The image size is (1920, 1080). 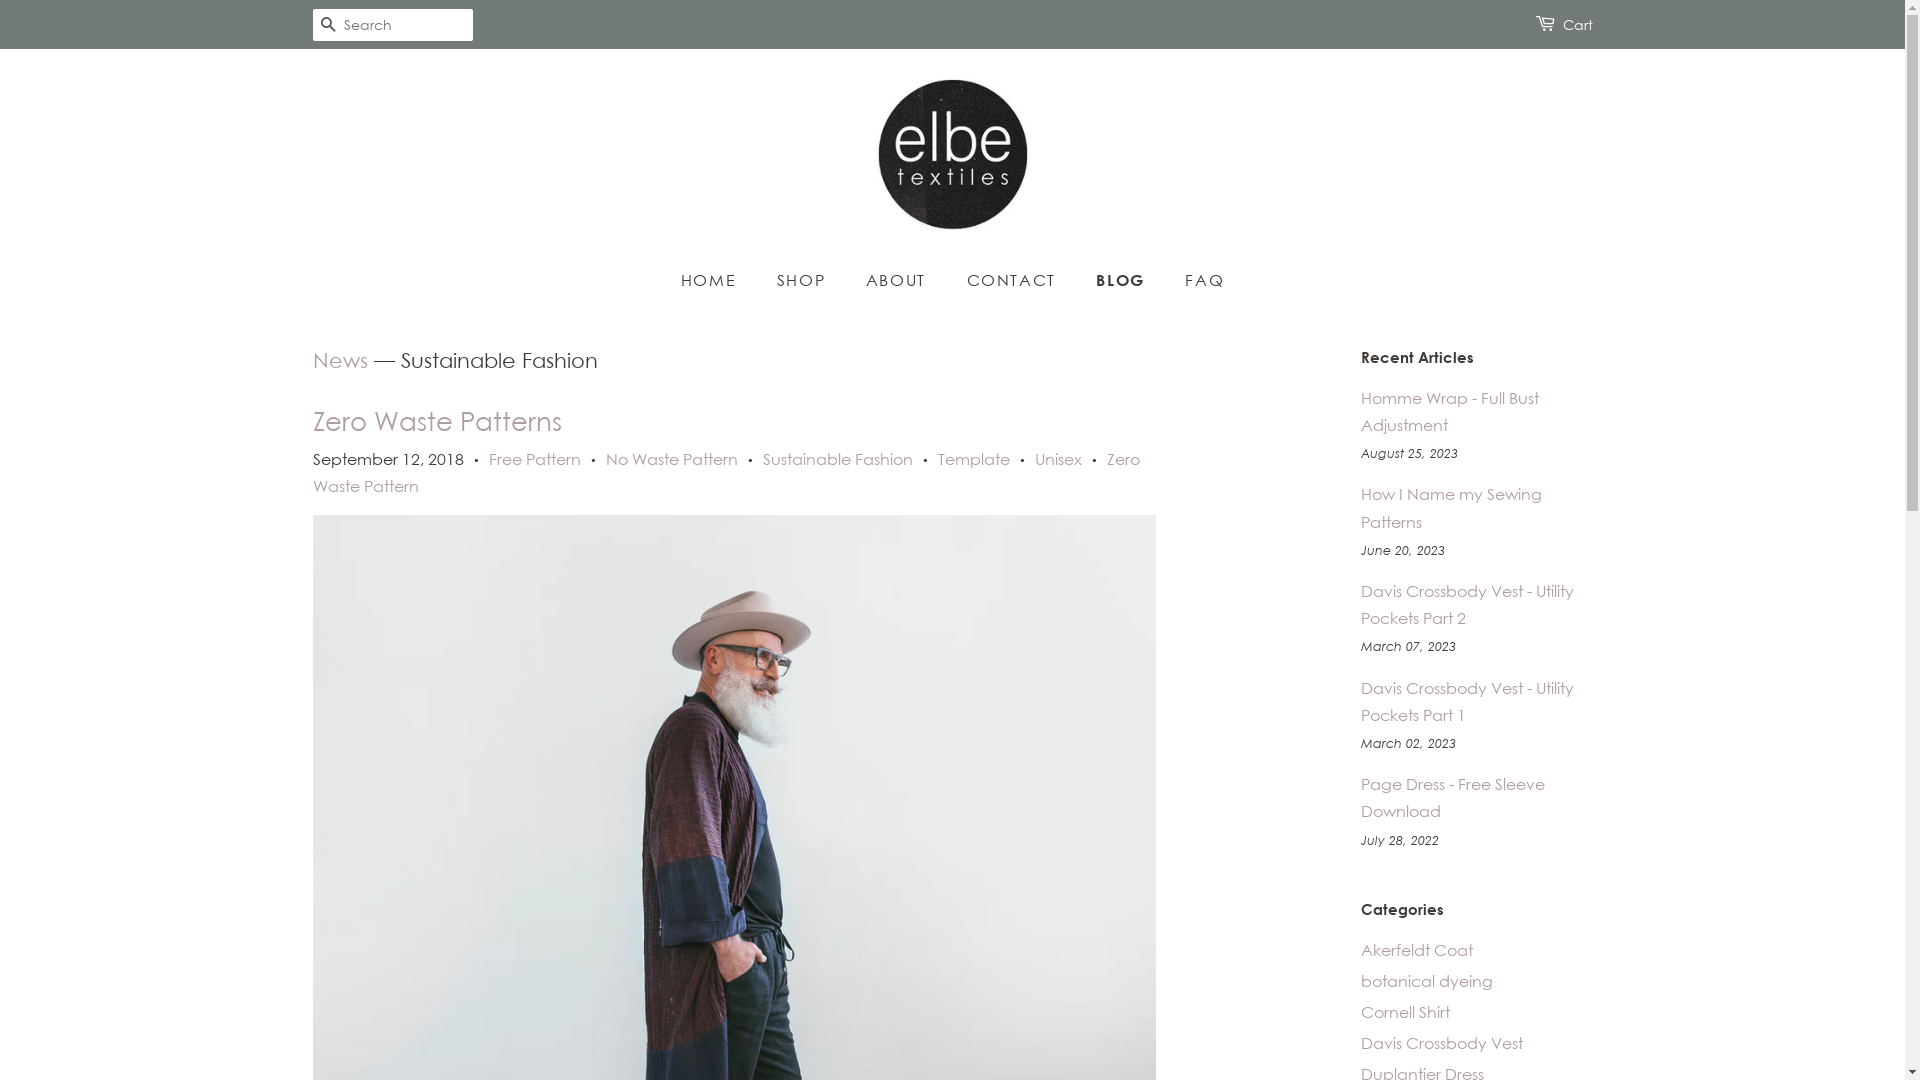 I want to click on Unisex, so click(x=1058, y=459).